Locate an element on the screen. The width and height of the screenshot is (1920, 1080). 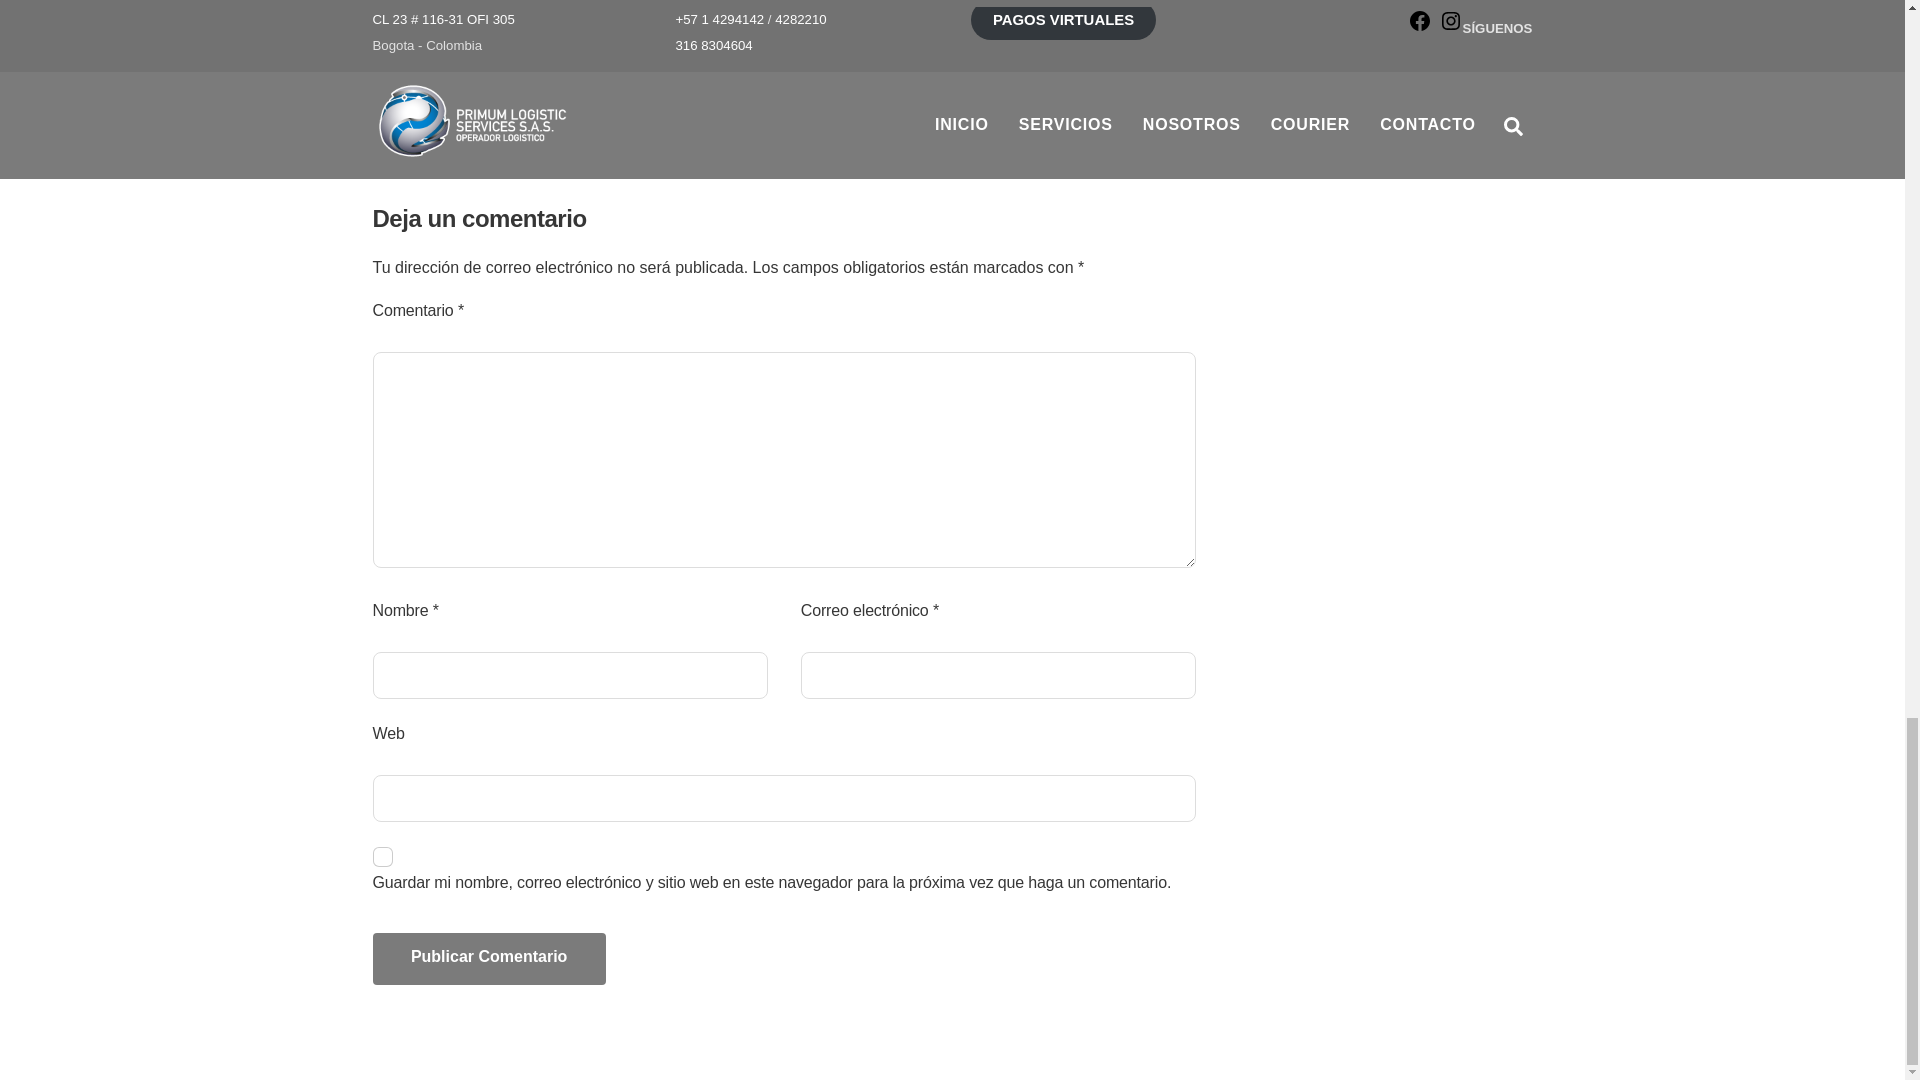
yes is located at coordinates (382, 856).